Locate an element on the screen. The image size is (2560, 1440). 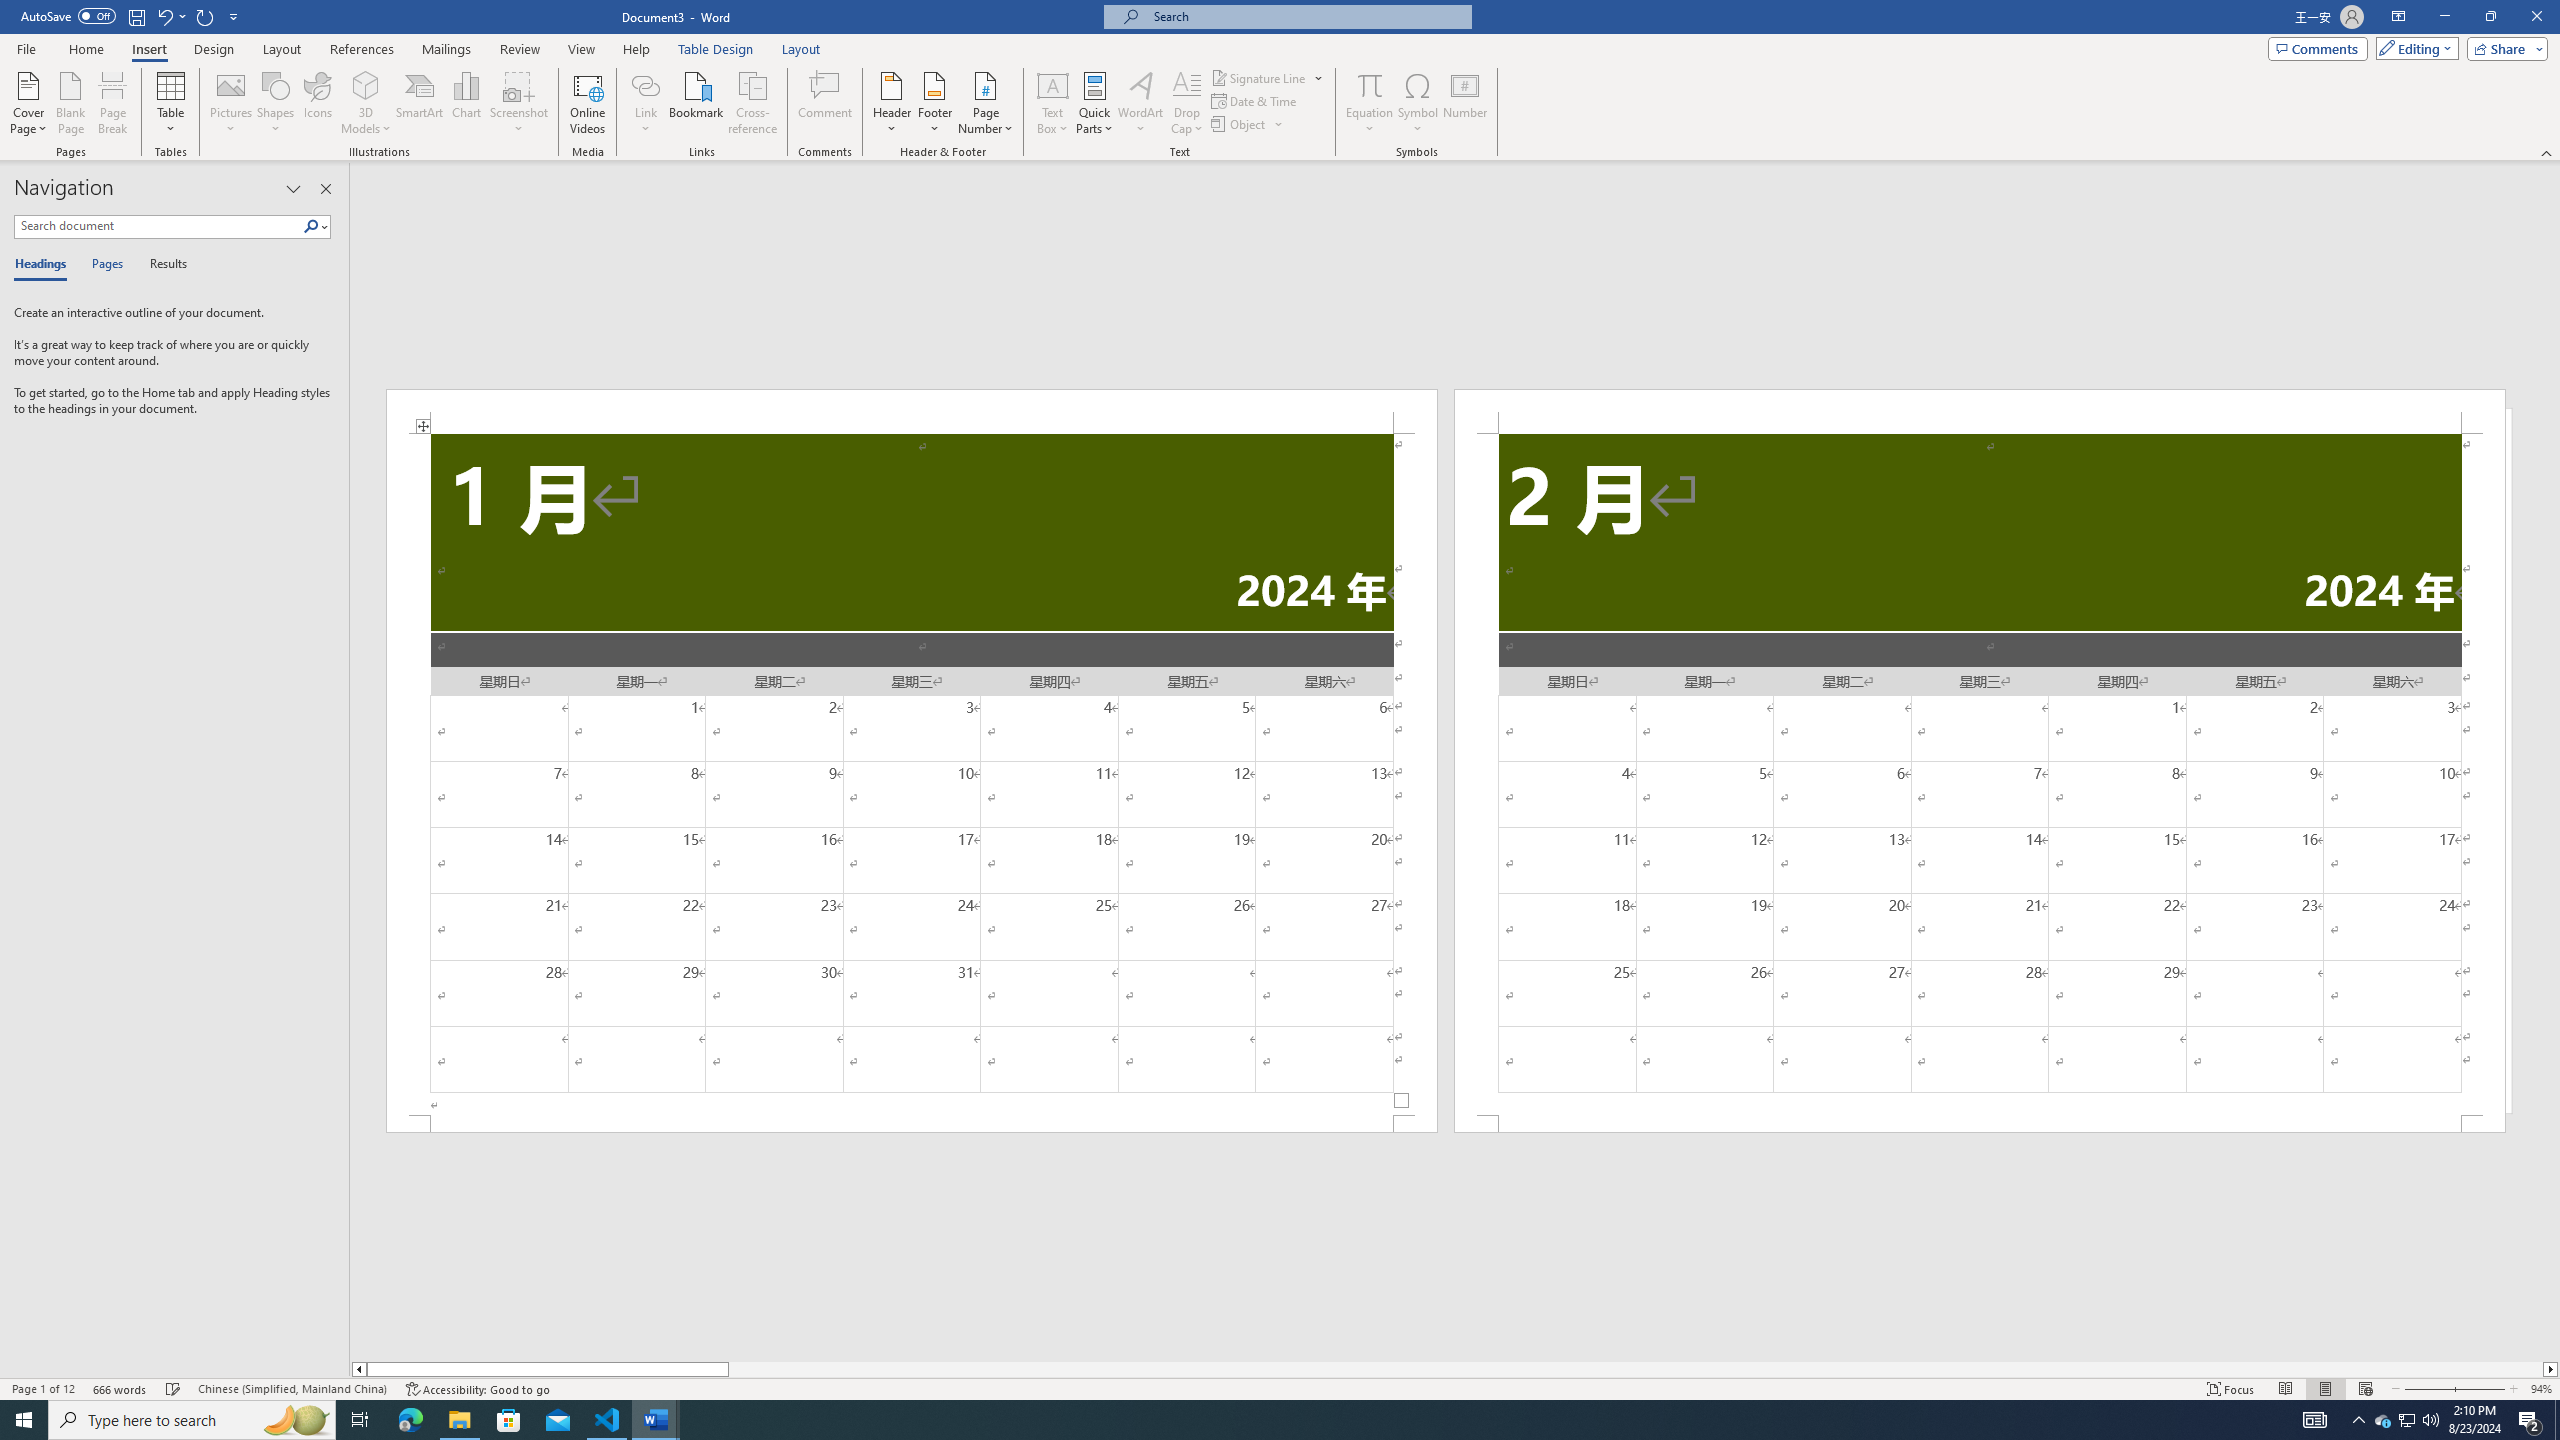
Column left is located at coordinates (358, 1369).